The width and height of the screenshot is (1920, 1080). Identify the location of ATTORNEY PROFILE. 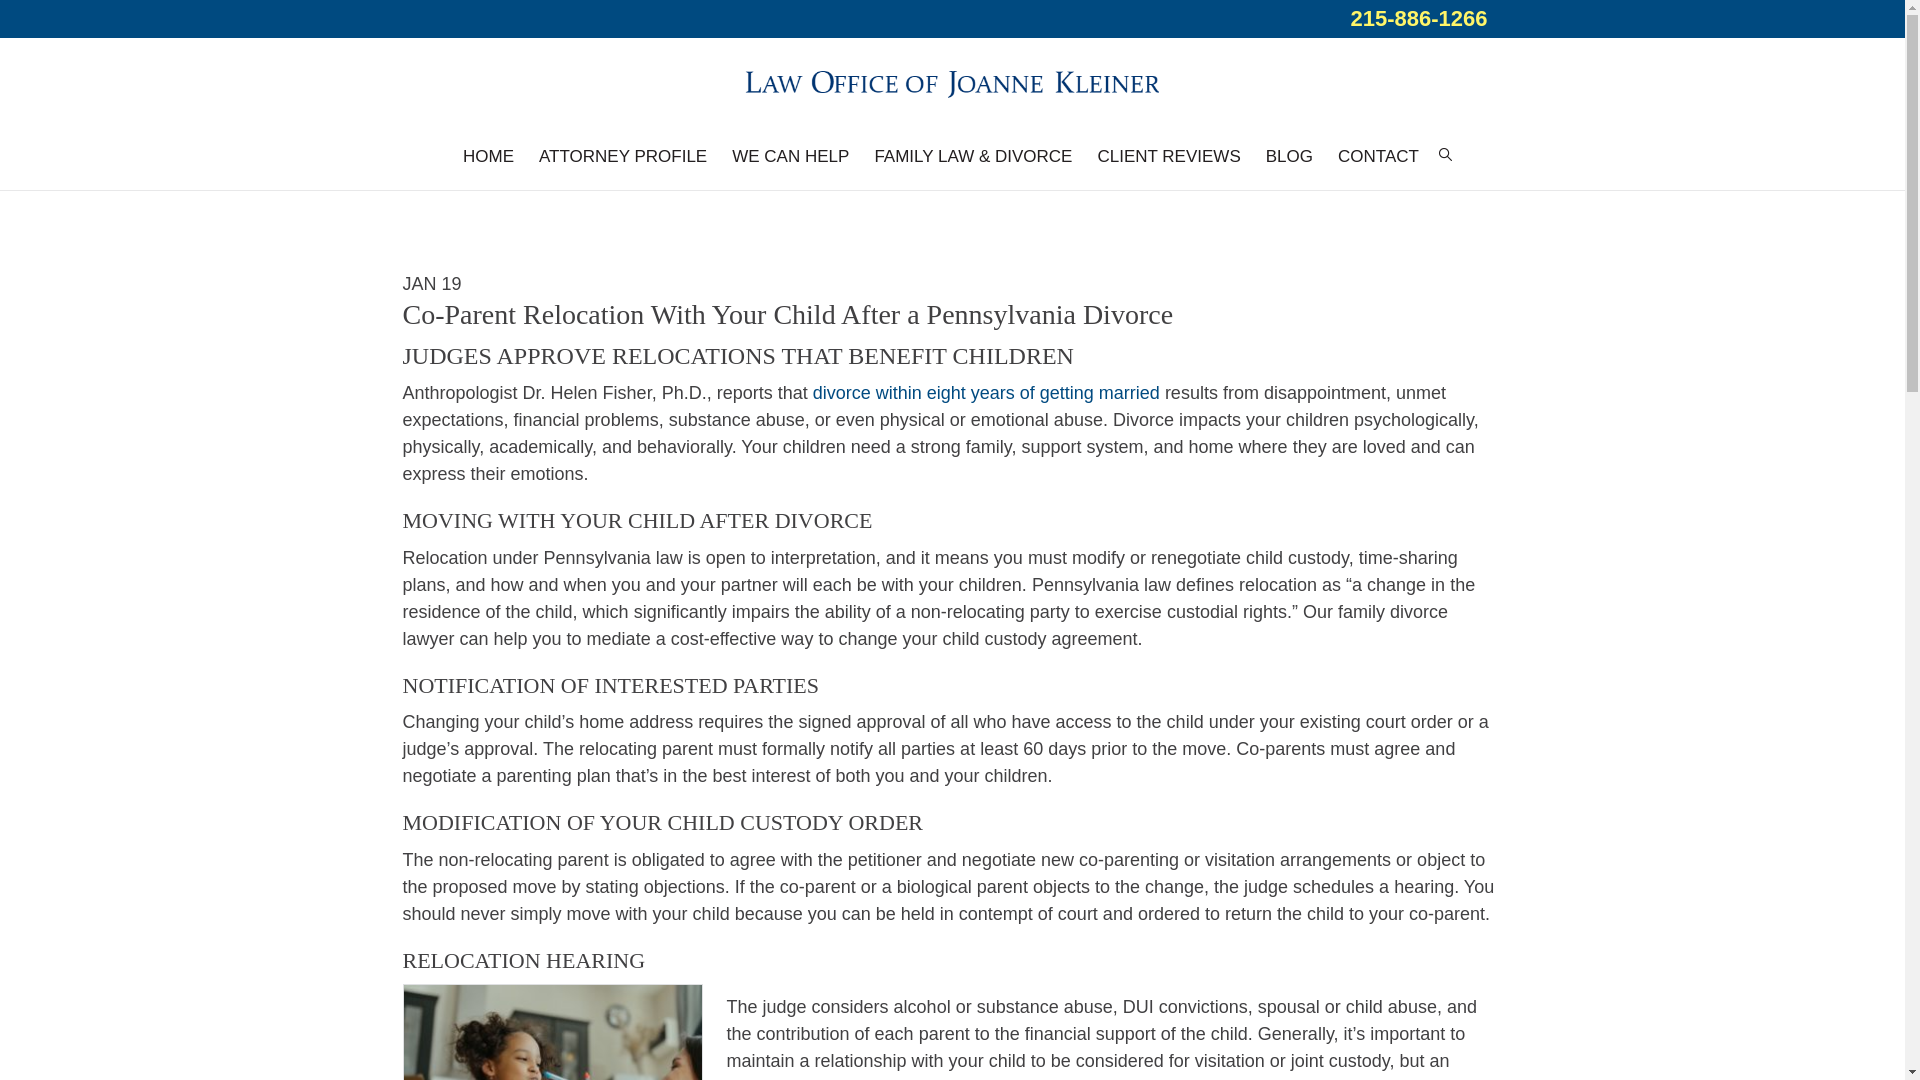
(622, 156).